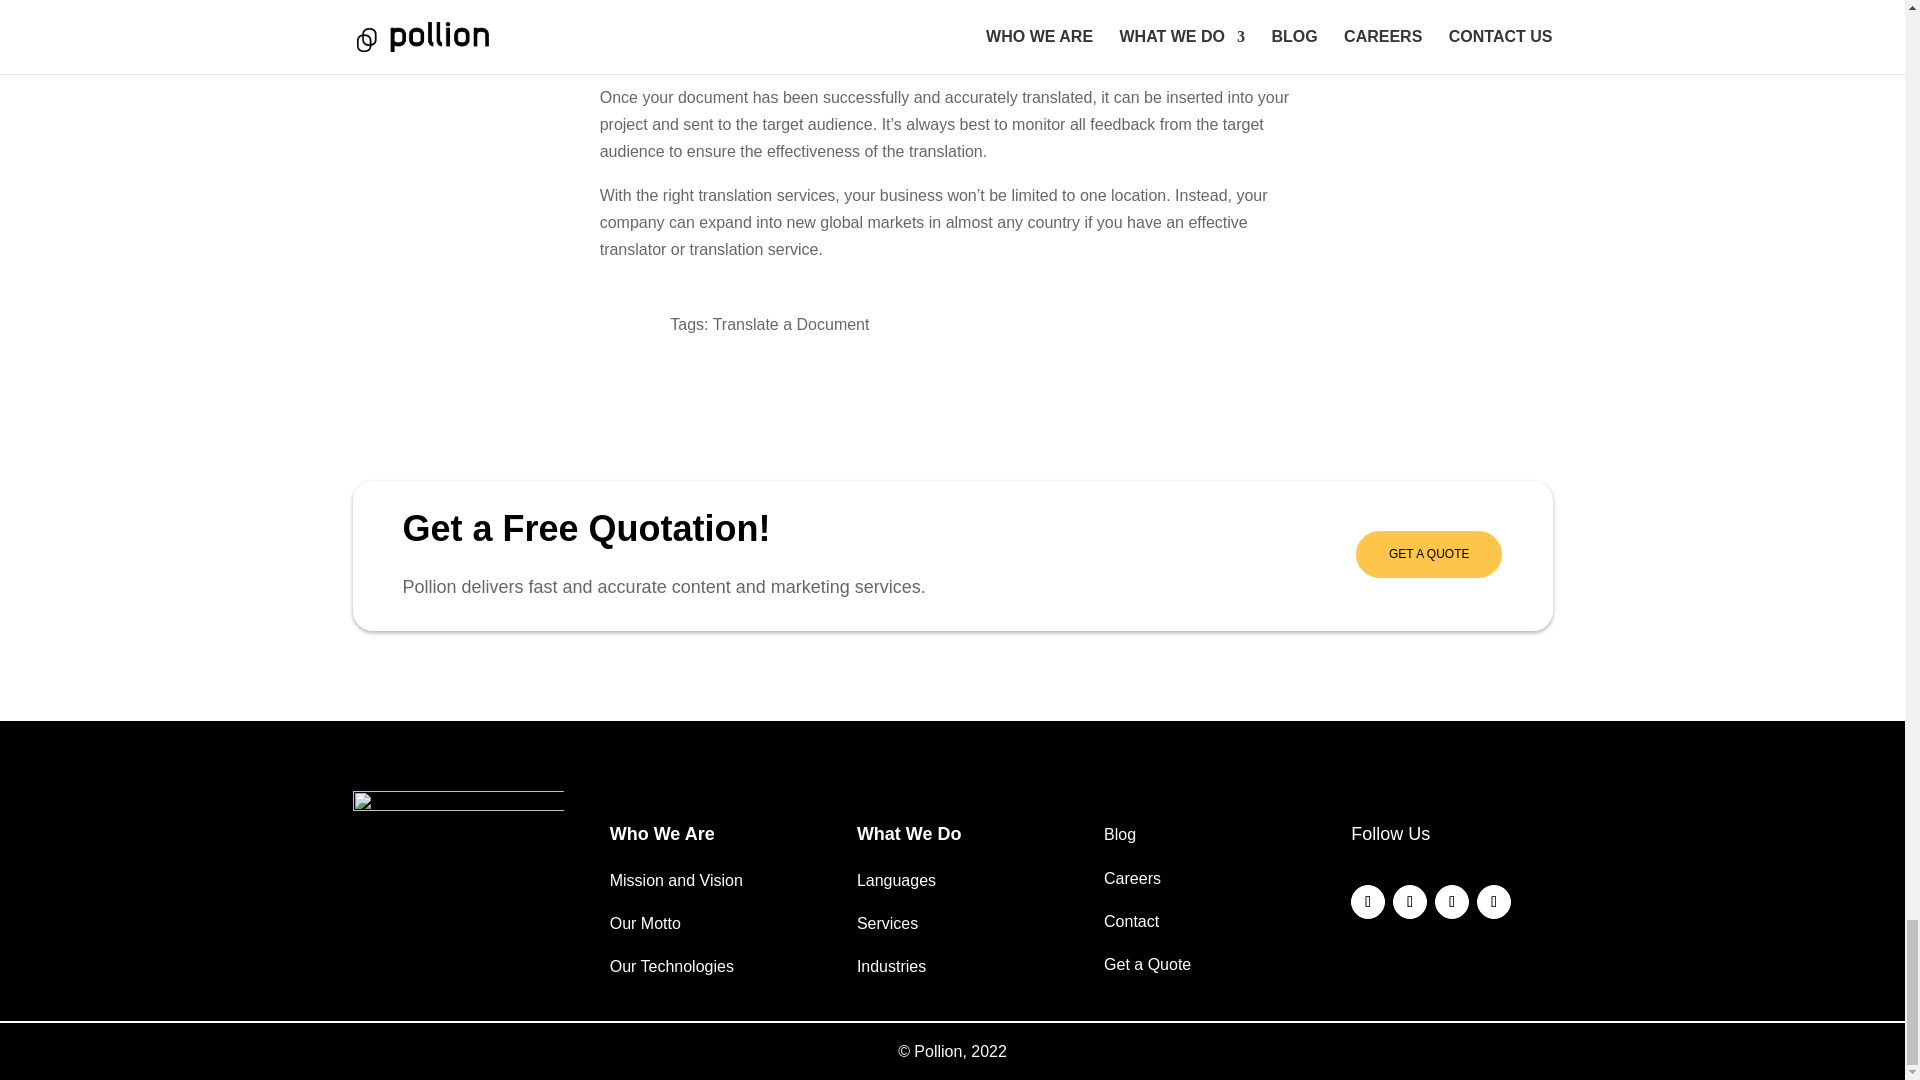 This screenshot has width=1920, height=1080. What do you see at coordinates (676, 880) in the screenshot?
I see `Mission and Vision` at bounding box center [676, 880].